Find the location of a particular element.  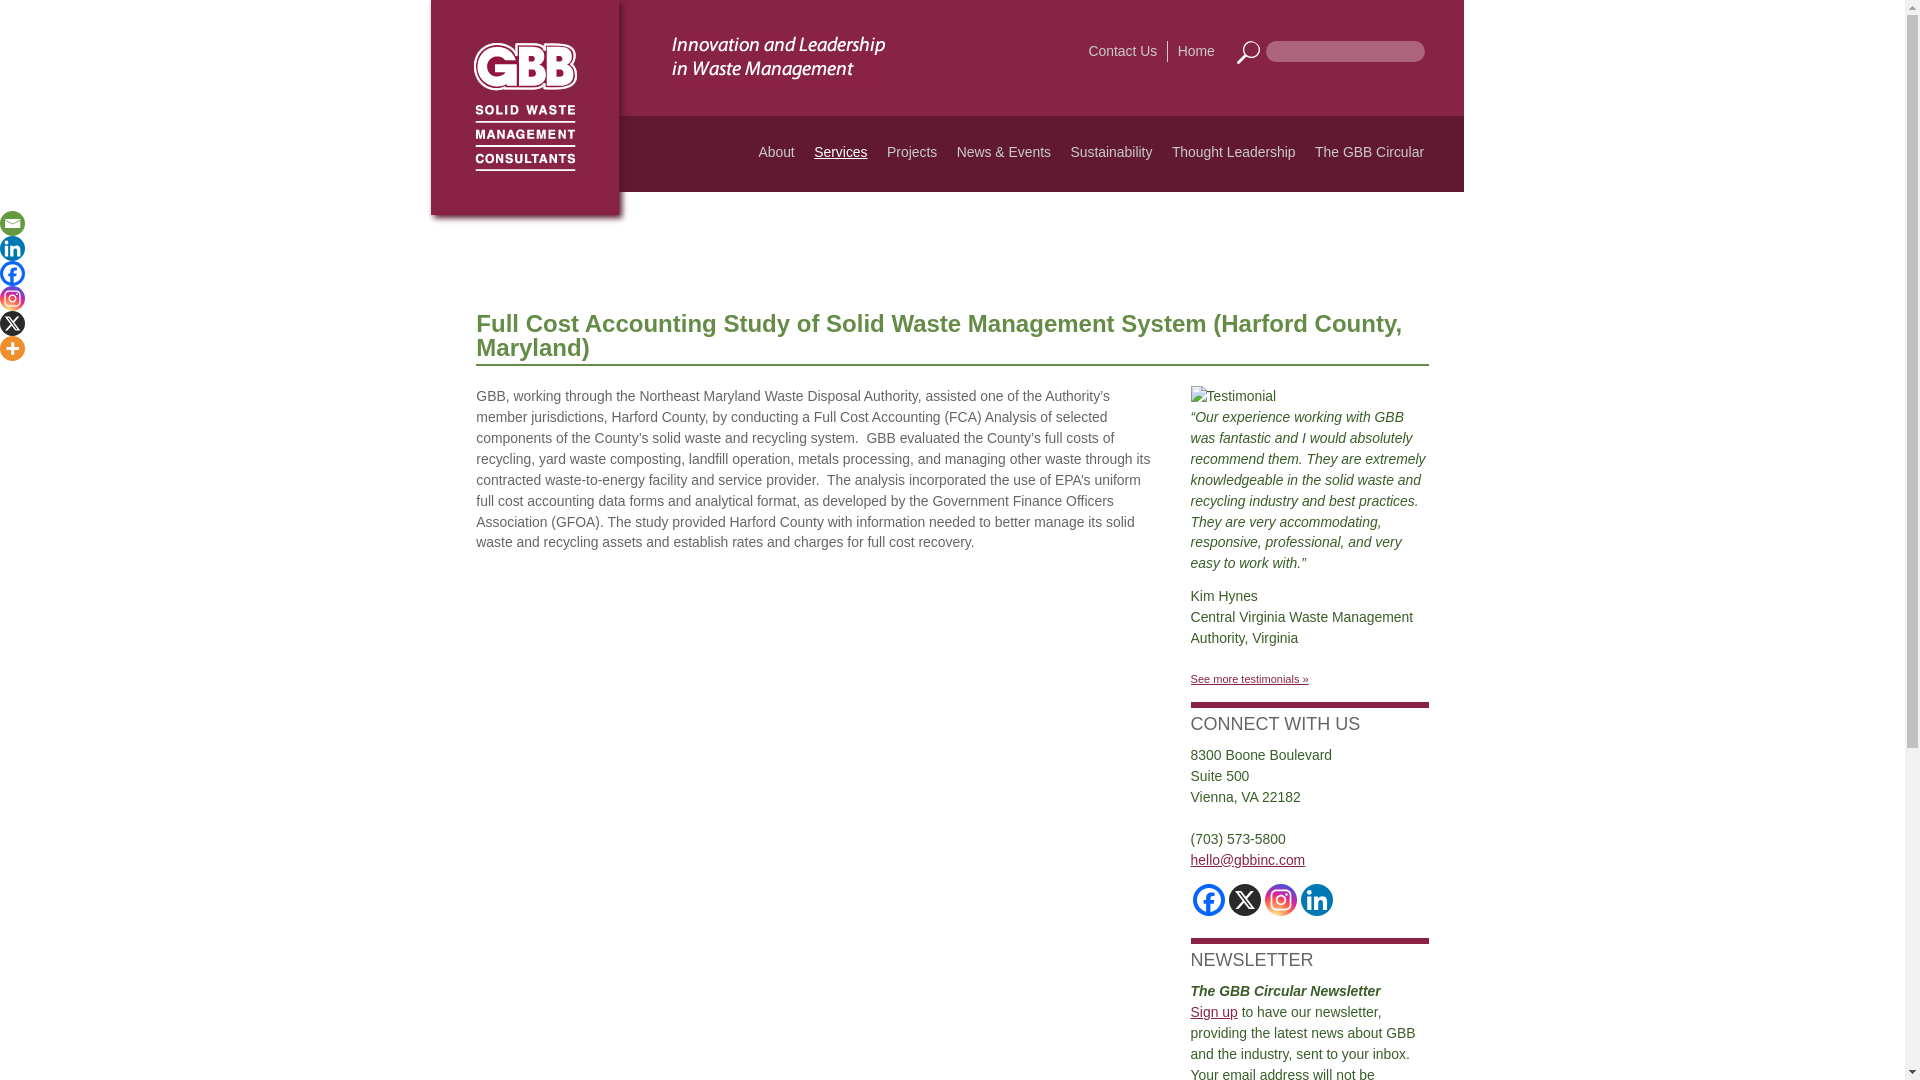

Projects is located at coordinates (912, 152).